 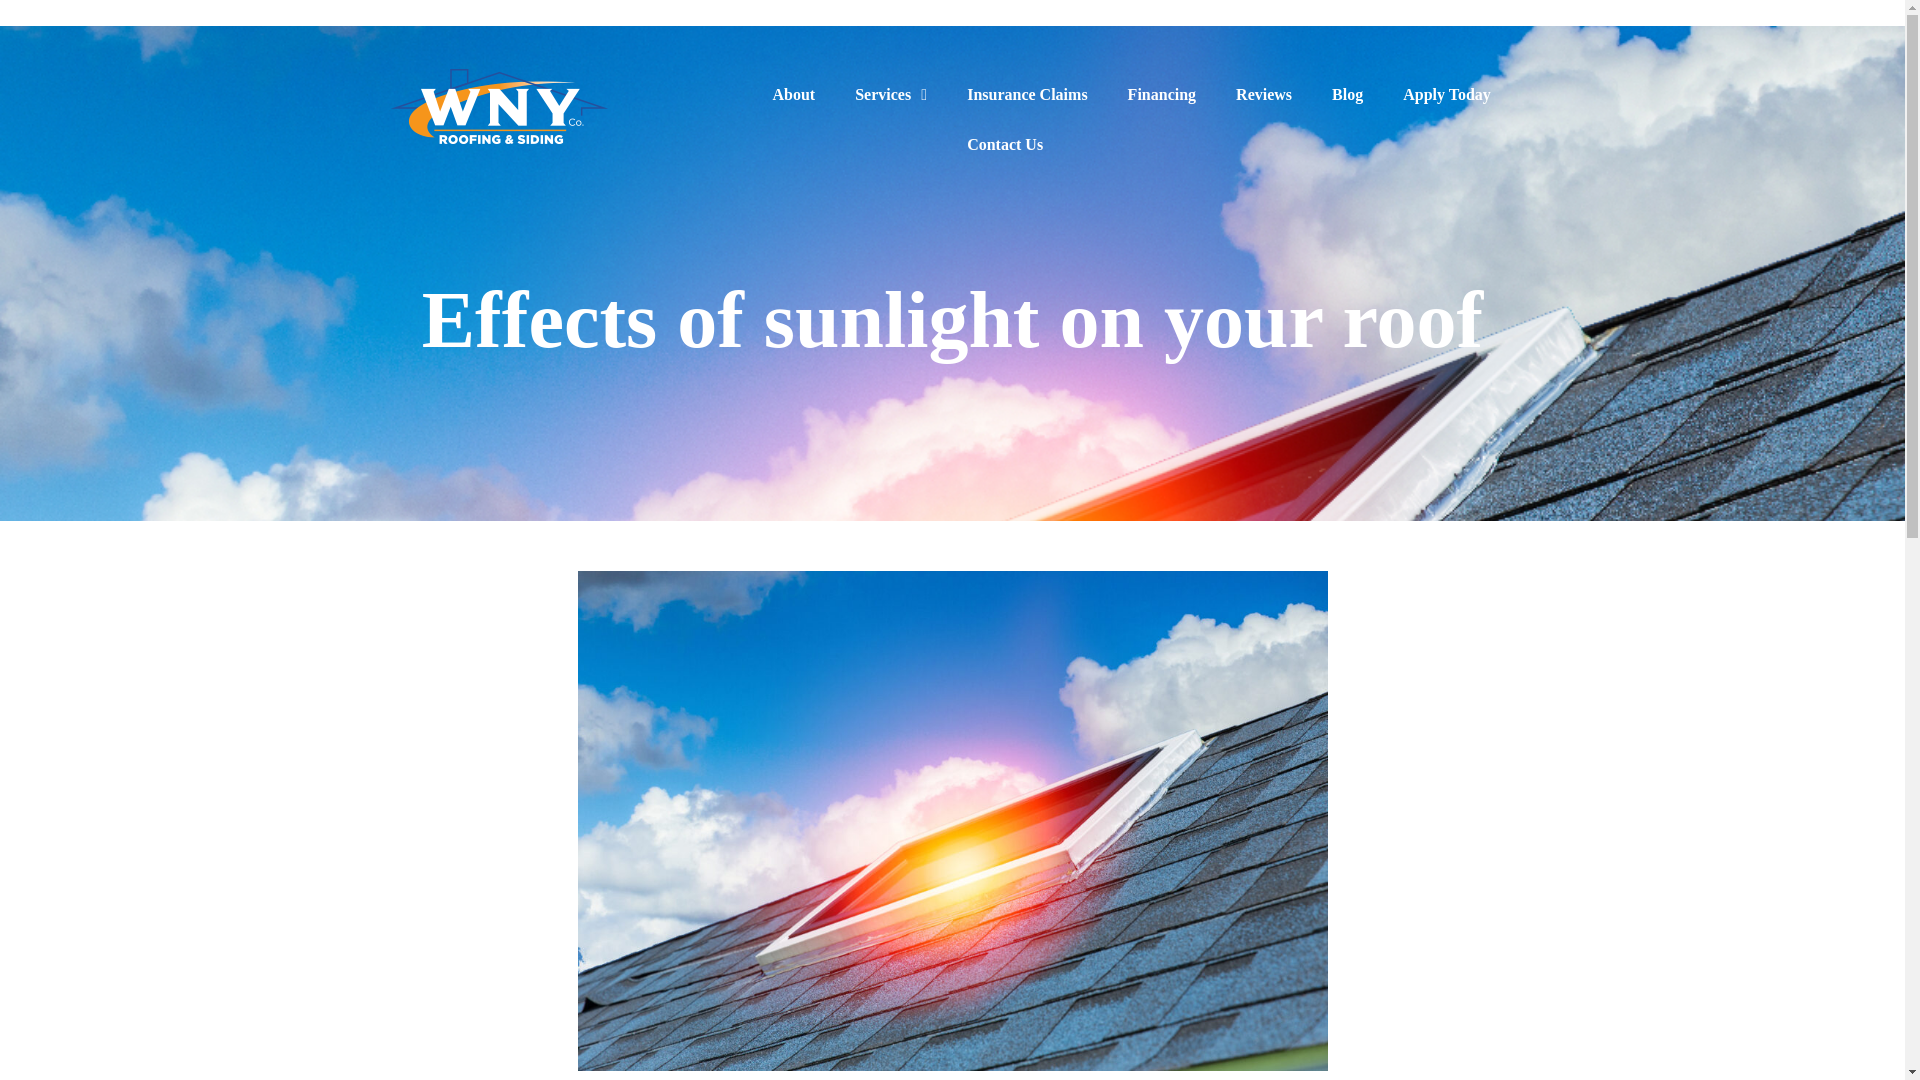 What do you see at coordinates (890, 95) in the screenshot?
I see `Services` at bounding box center [890, 95].